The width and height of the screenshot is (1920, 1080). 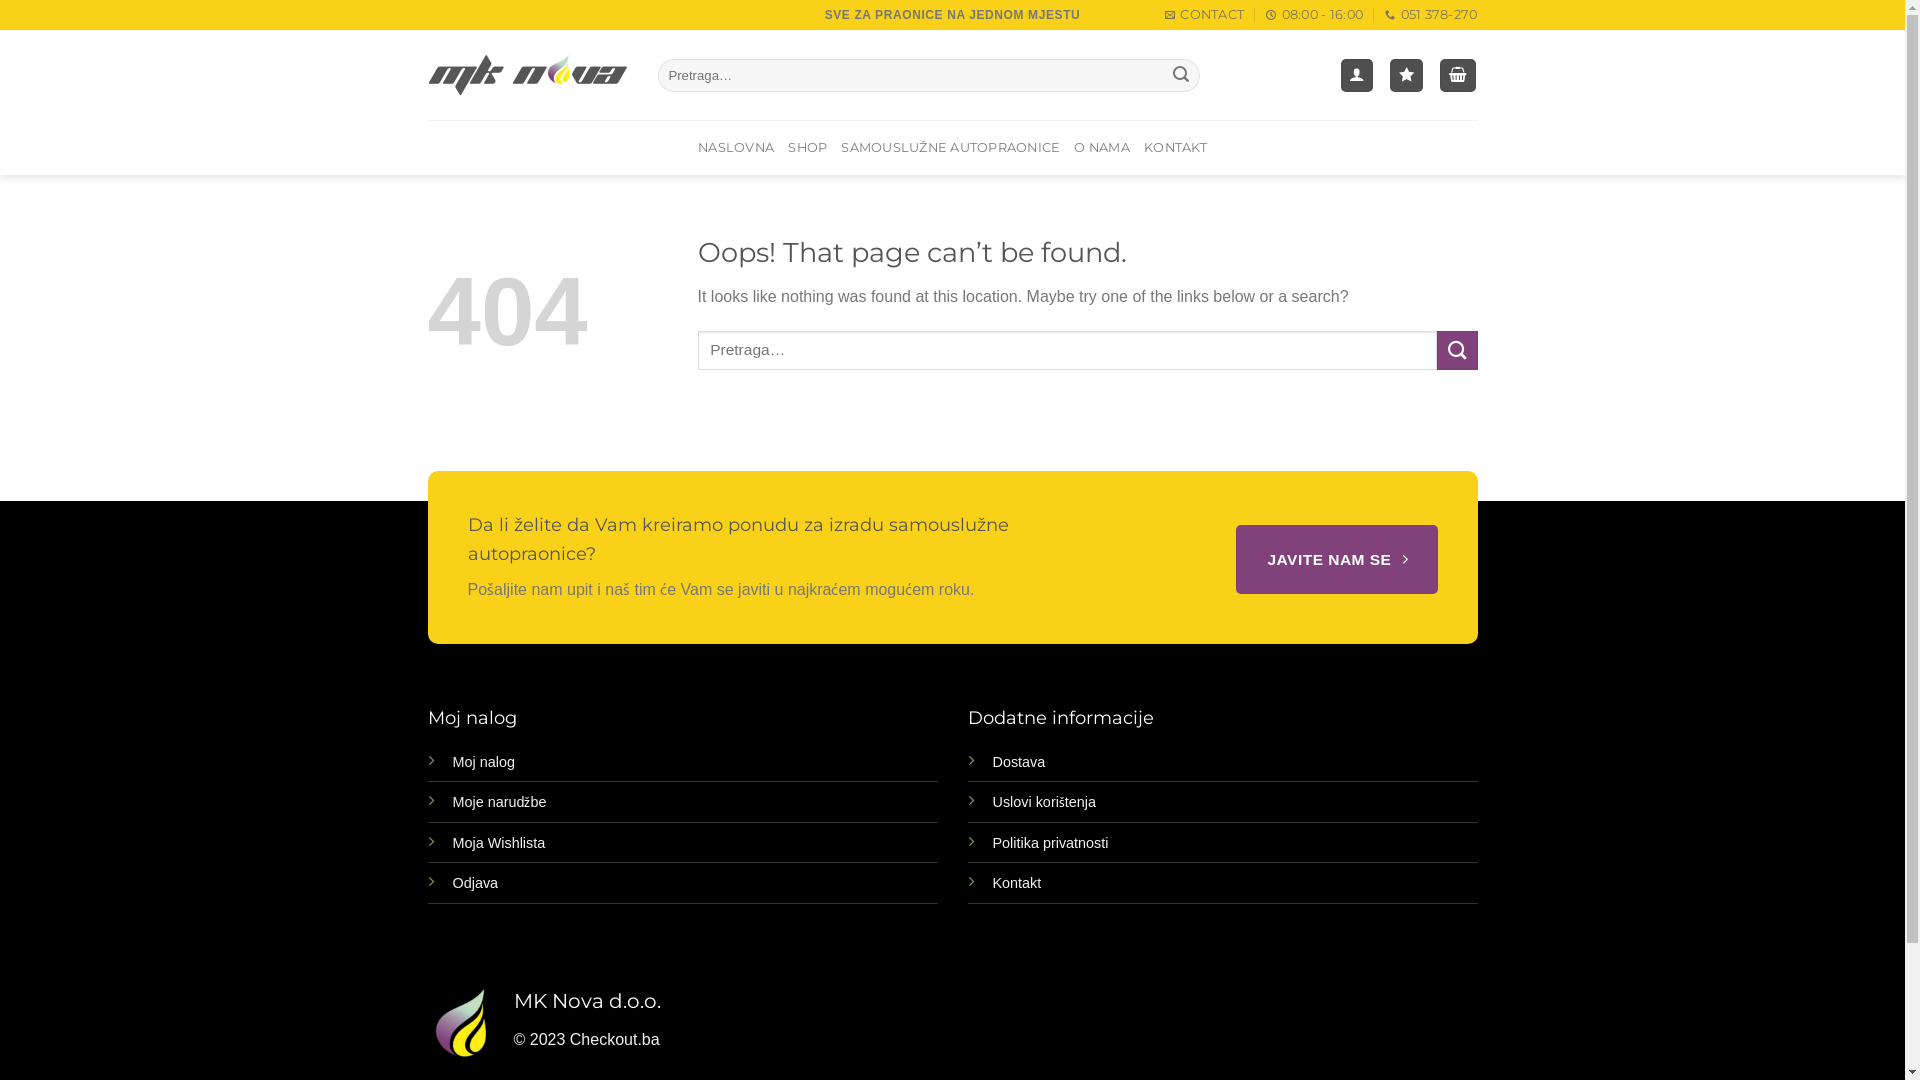 What do you see at coordinates (1314, 15) in the screenshot?
I see `08:00 - 16:00` at bounding box center [1314, 15].